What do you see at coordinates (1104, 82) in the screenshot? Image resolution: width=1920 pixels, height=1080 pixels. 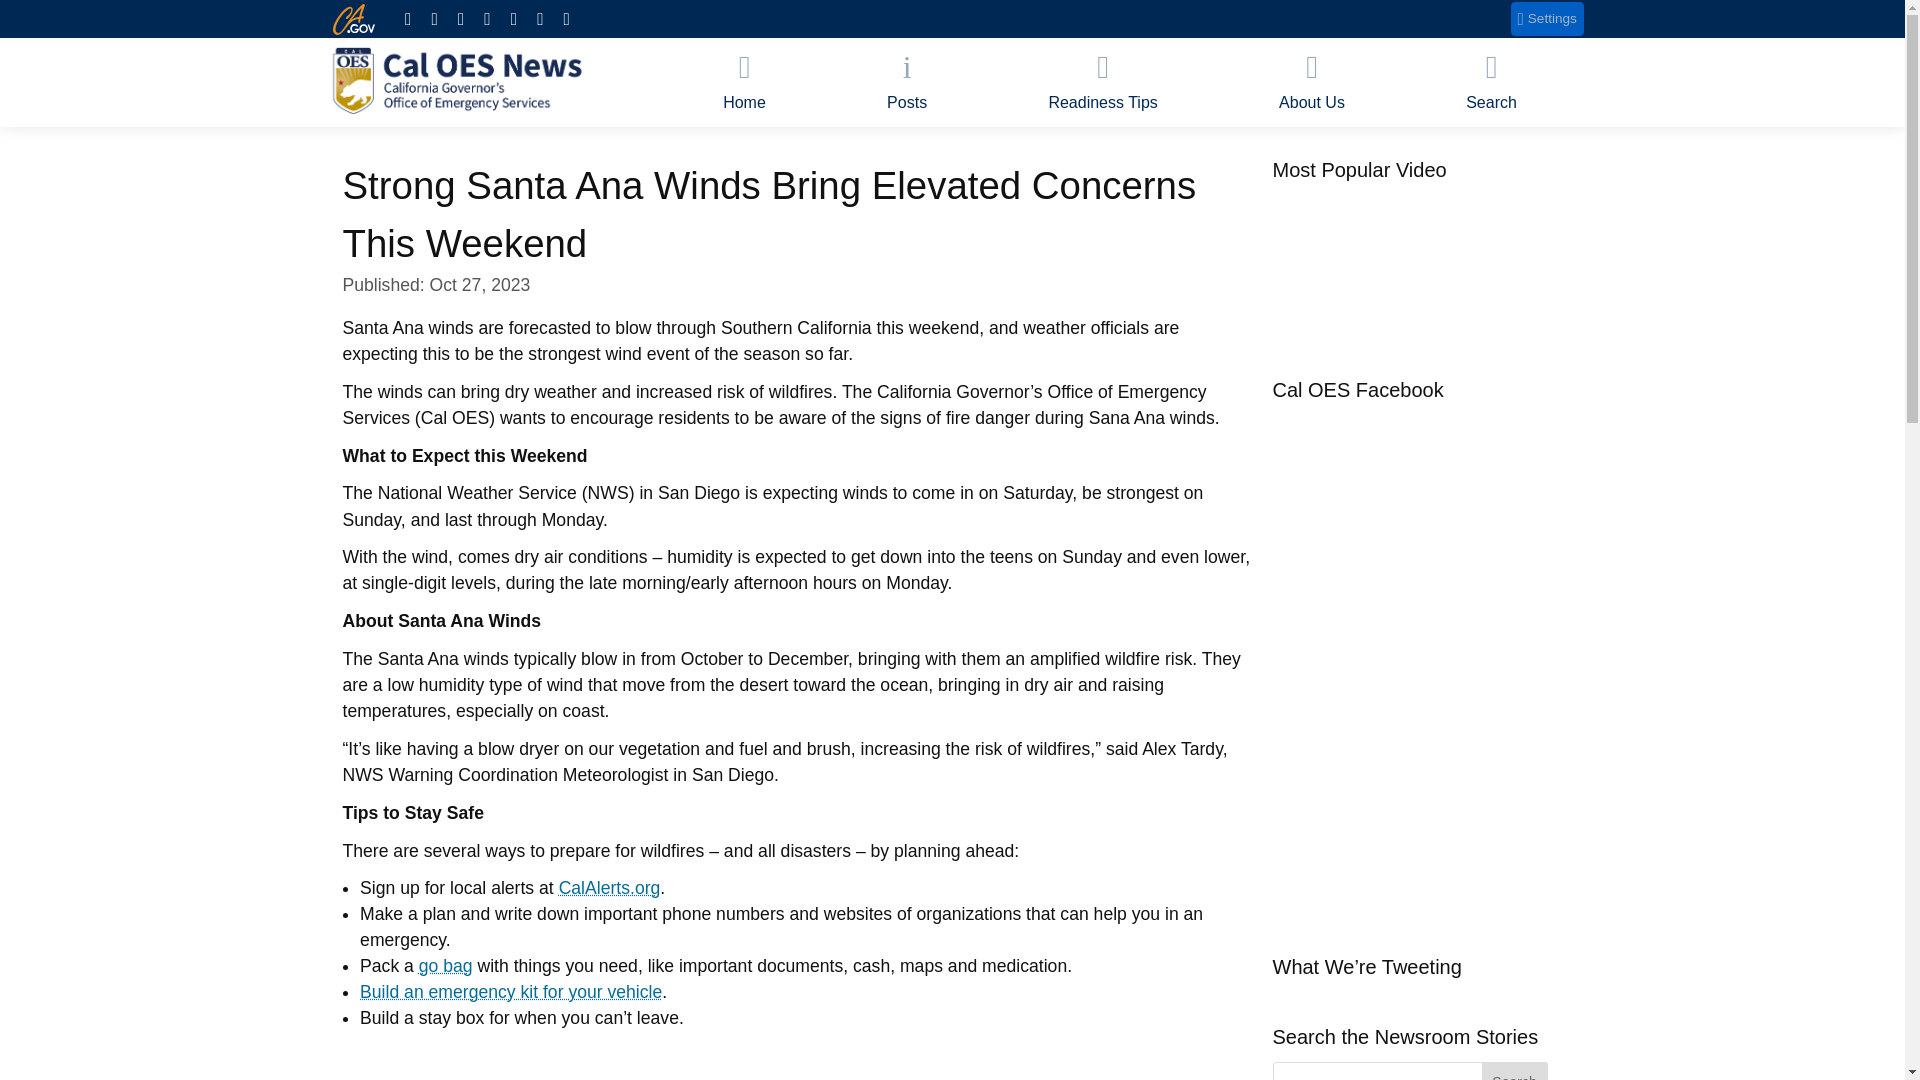 I see `Readiness Tips` at bounding box center [1104, 82].